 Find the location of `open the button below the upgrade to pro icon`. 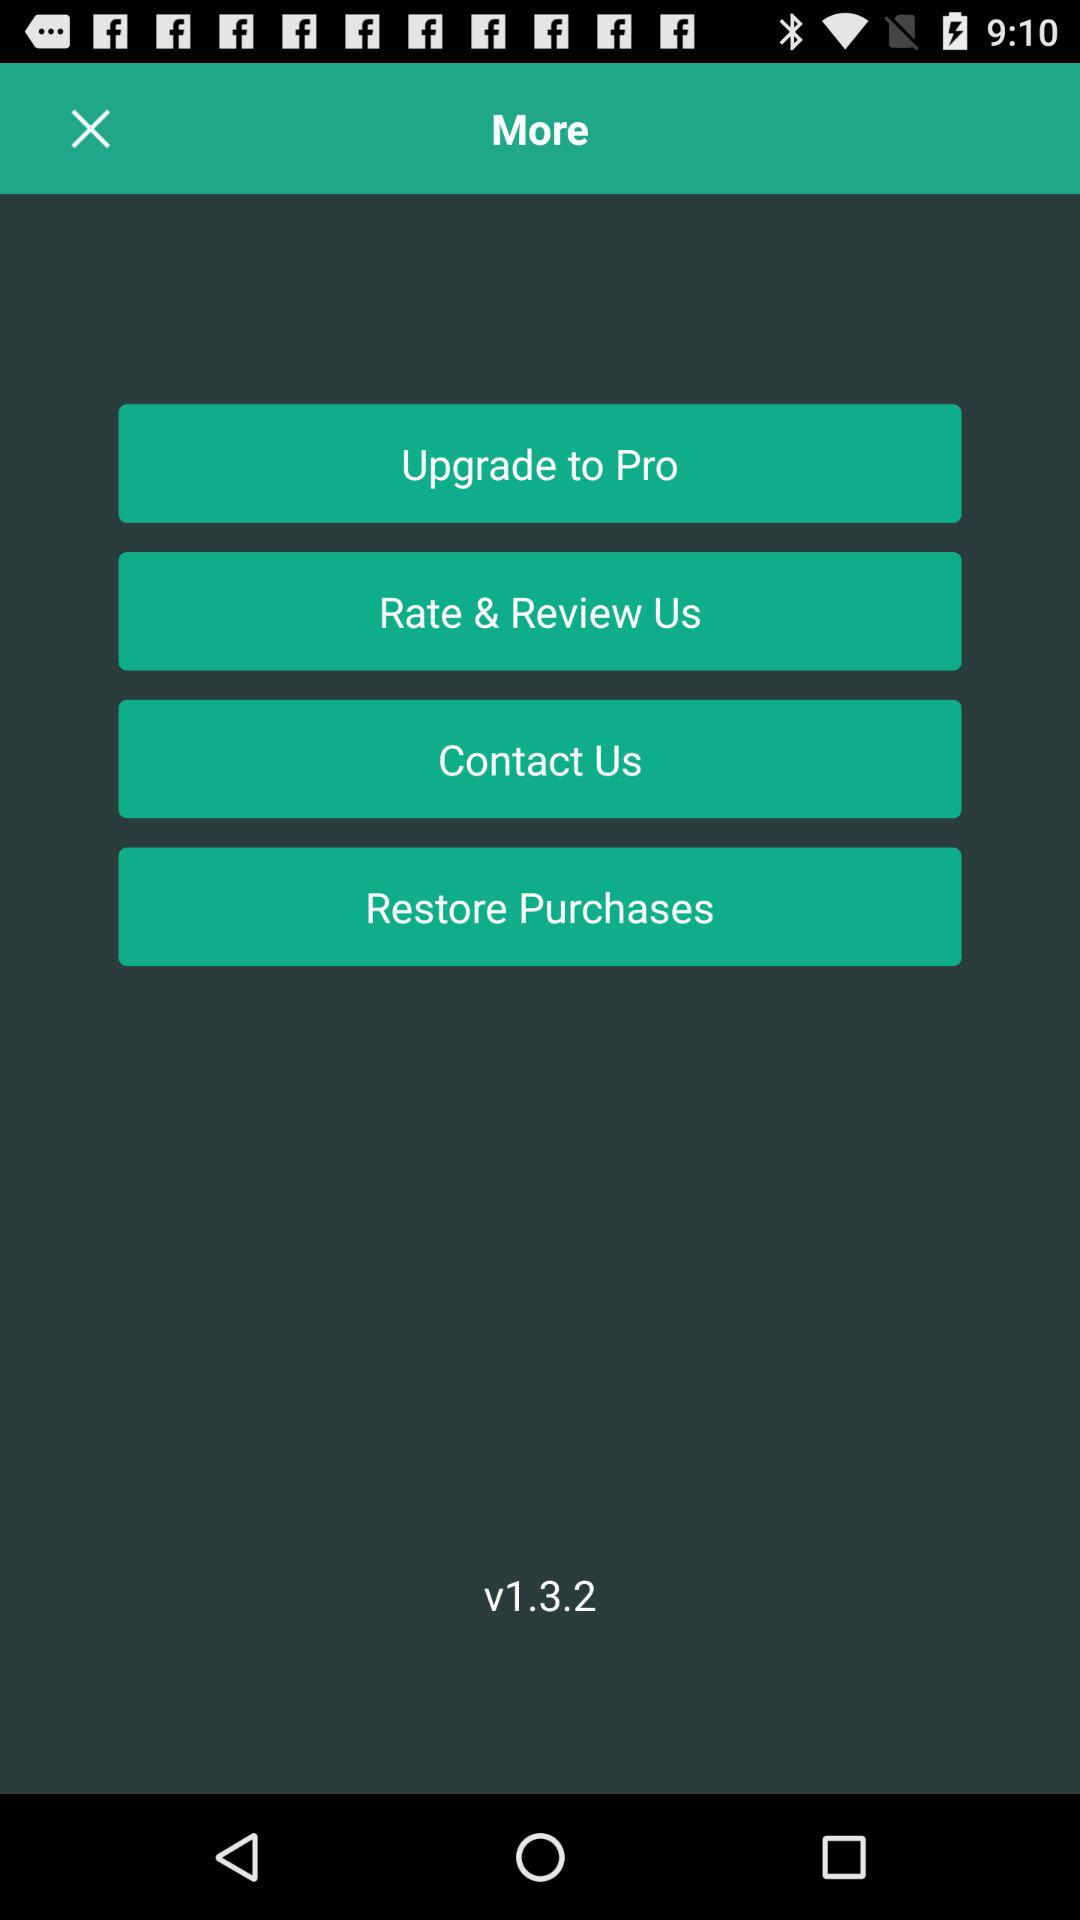

open the button below the upgrade to pro icon is located at coordinates (540, 610).